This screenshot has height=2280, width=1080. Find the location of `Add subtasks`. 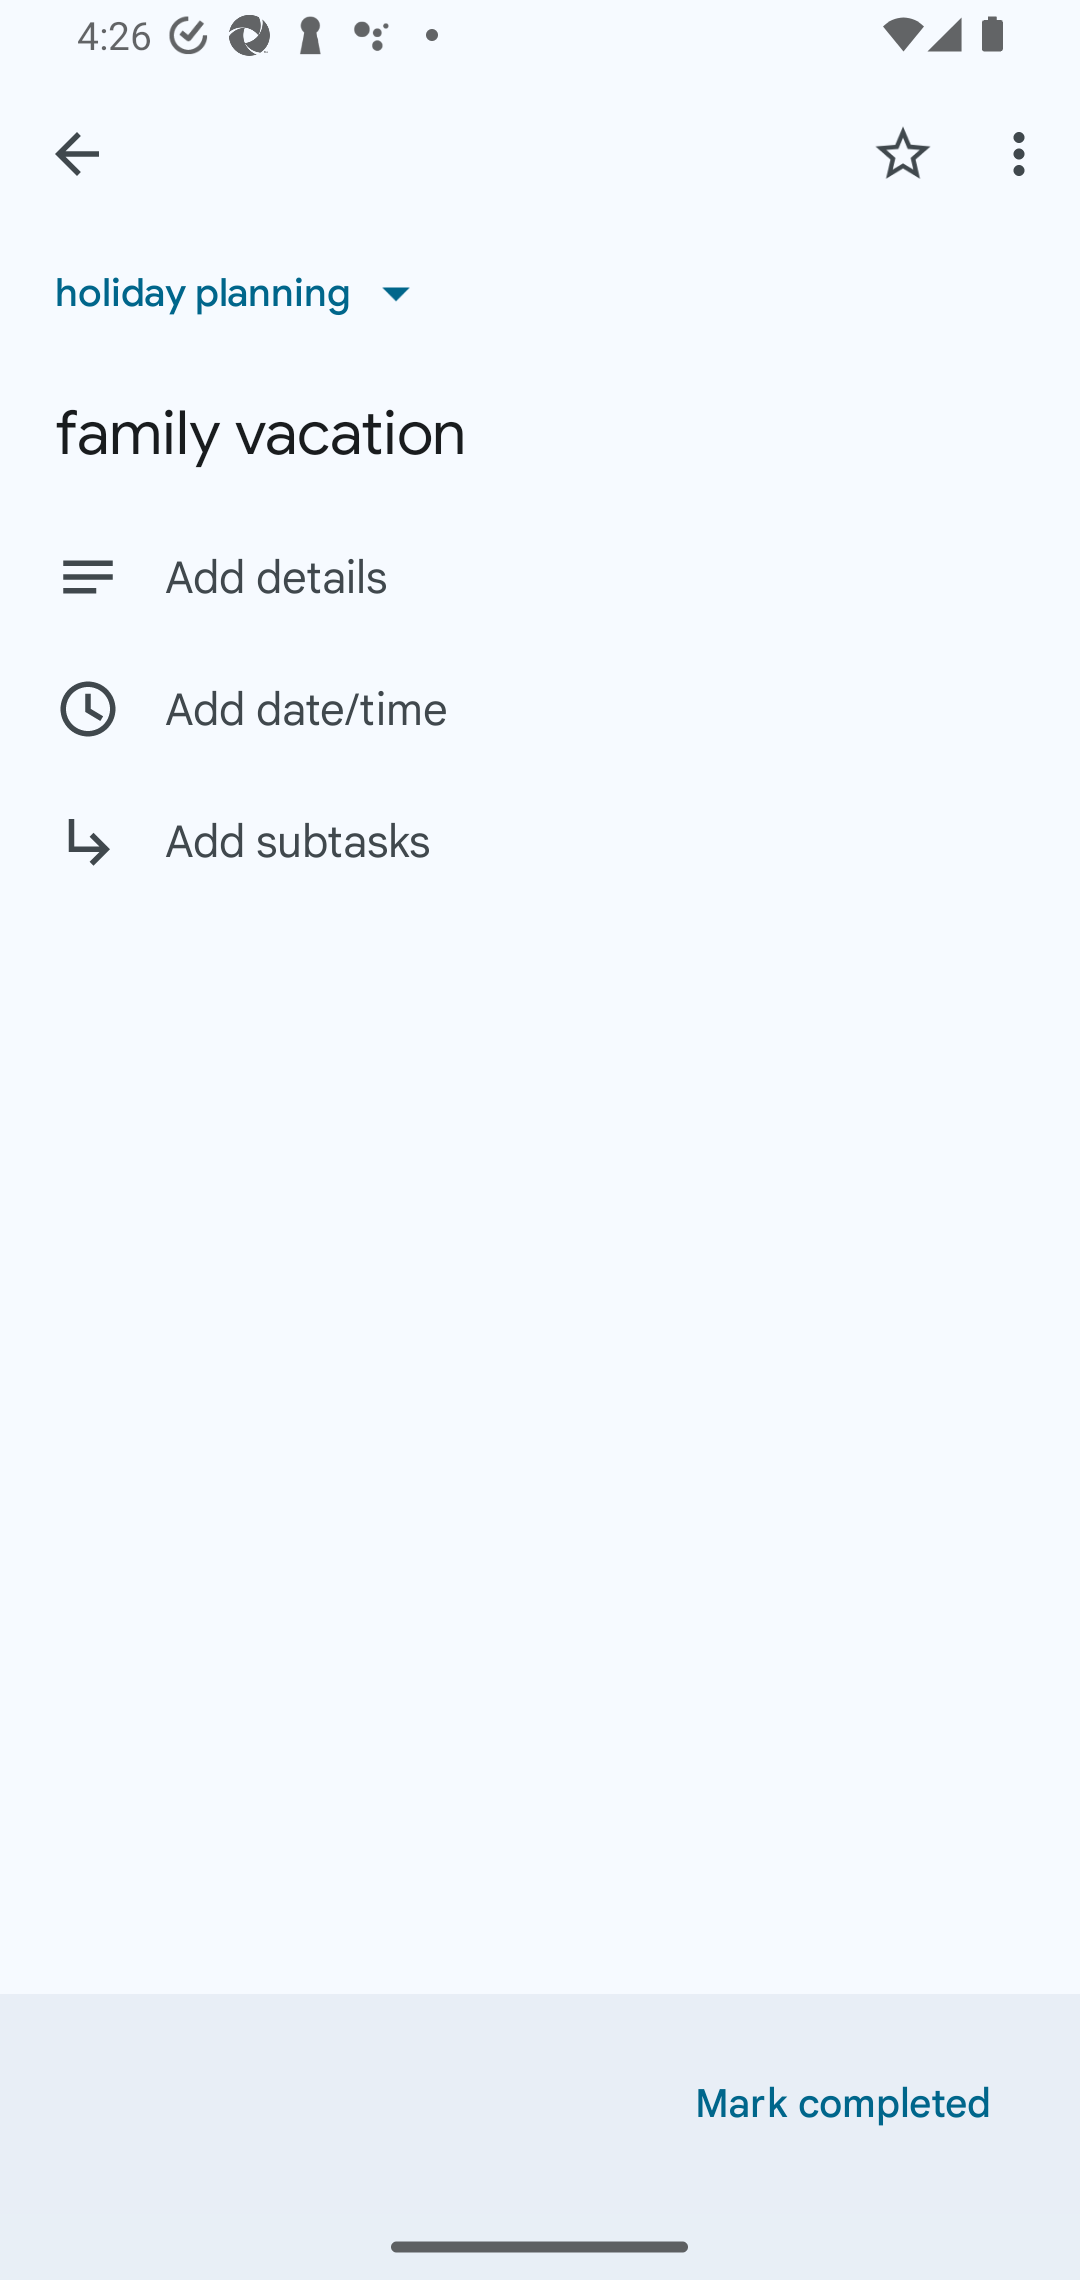

Add subtasks is located at coordinates (540, 862).